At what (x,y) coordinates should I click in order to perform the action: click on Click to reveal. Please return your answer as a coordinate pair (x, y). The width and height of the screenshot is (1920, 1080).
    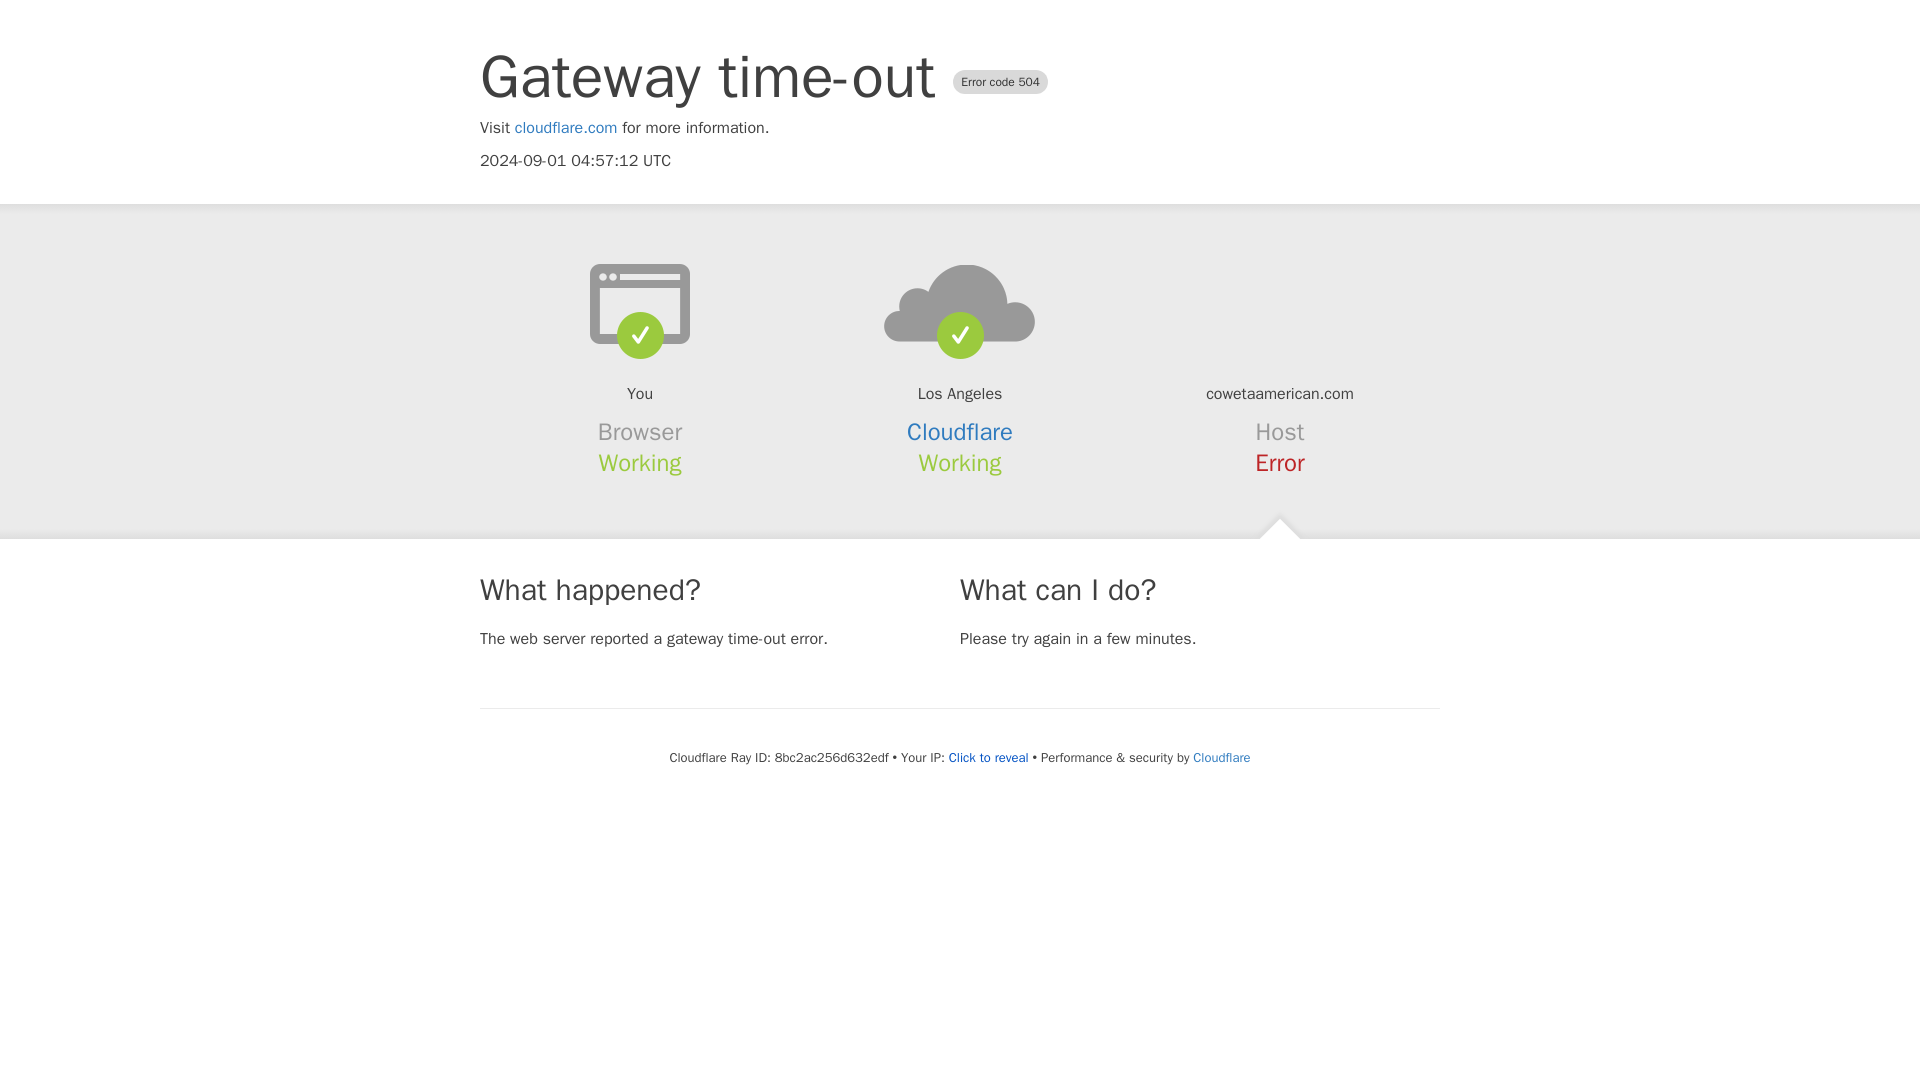
    Looking at the image, I should click on (988, 758).